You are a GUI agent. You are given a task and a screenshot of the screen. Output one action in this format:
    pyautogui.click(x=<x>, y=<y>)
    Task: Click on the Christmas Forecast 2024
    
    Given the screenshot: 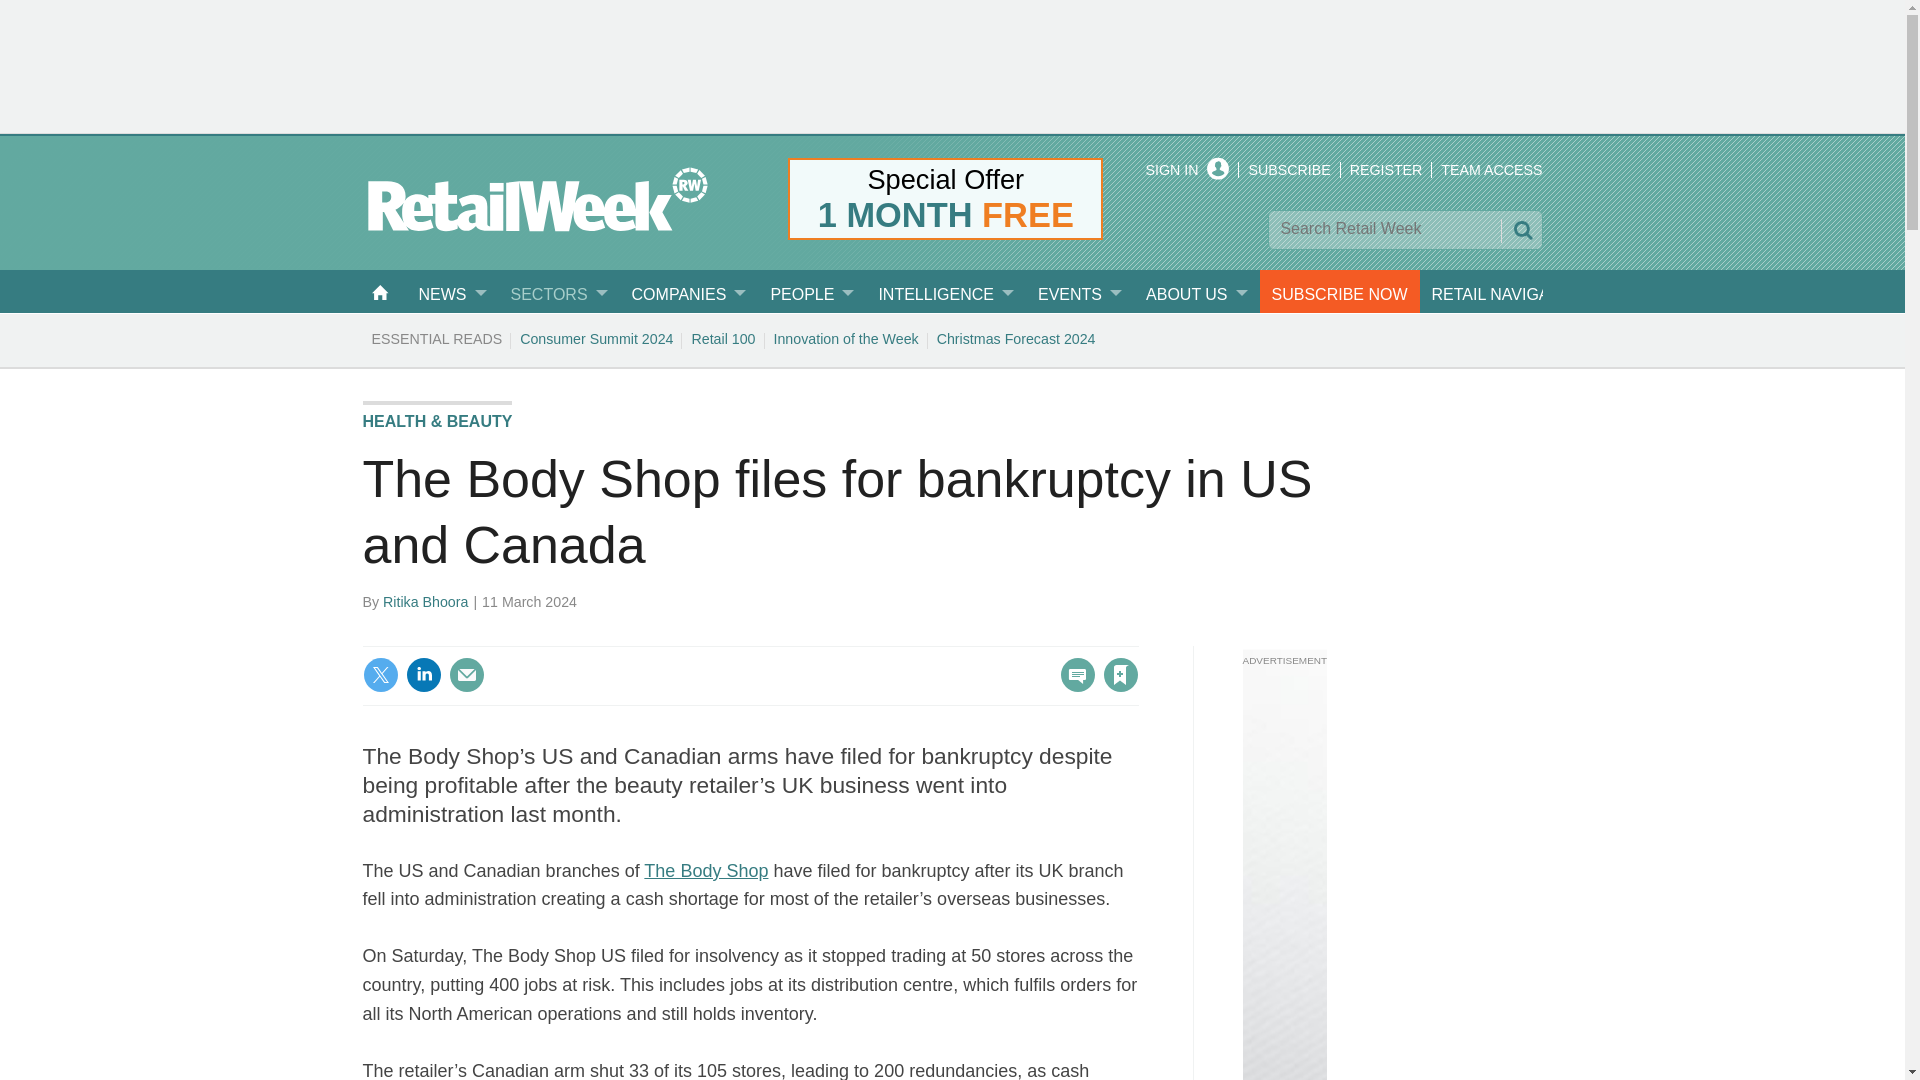 What is the action you would take?
    pyautogui.click(x=1016, y=338)
    